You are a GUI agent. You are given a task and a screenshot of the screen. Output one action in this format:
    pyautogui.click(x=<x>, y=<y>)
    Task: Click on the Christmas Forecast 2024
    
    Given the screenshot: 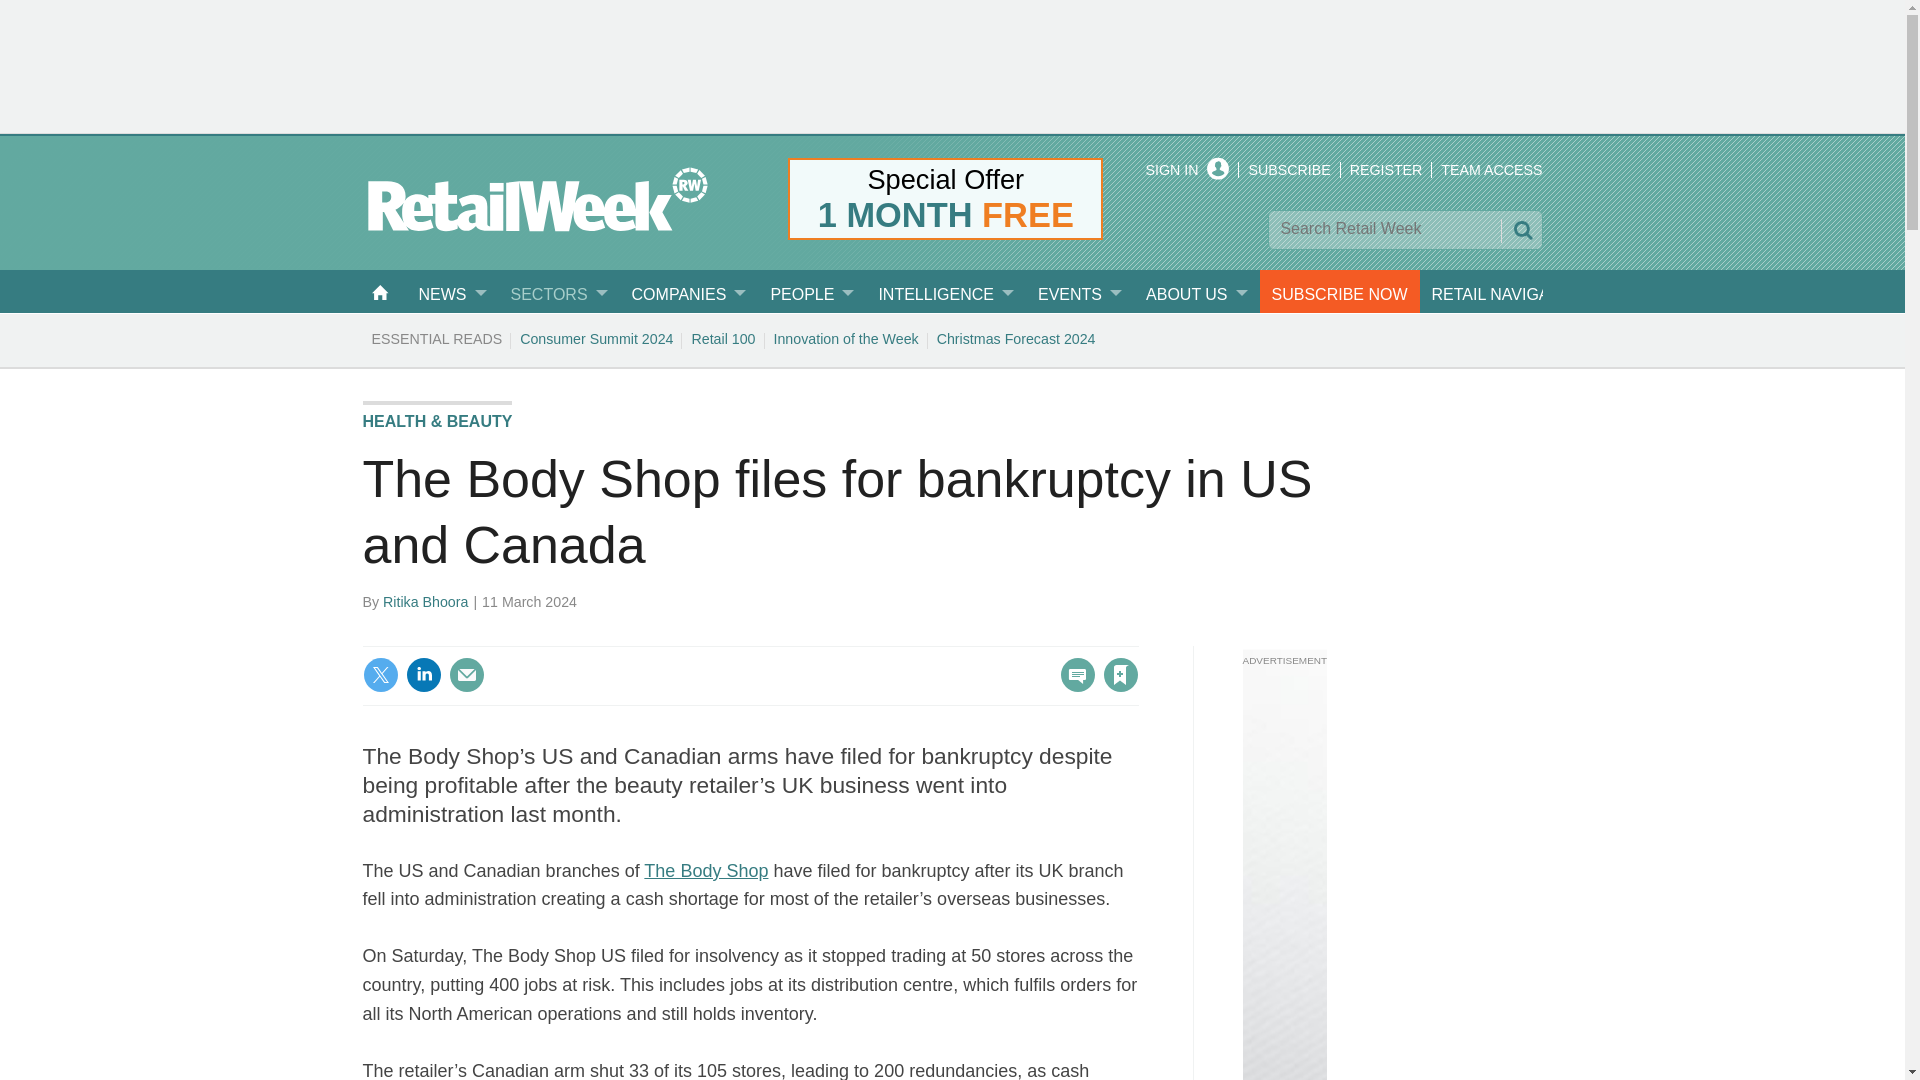 What is the action you would take?
    pyautogui.click(x=1016, y=338)
    